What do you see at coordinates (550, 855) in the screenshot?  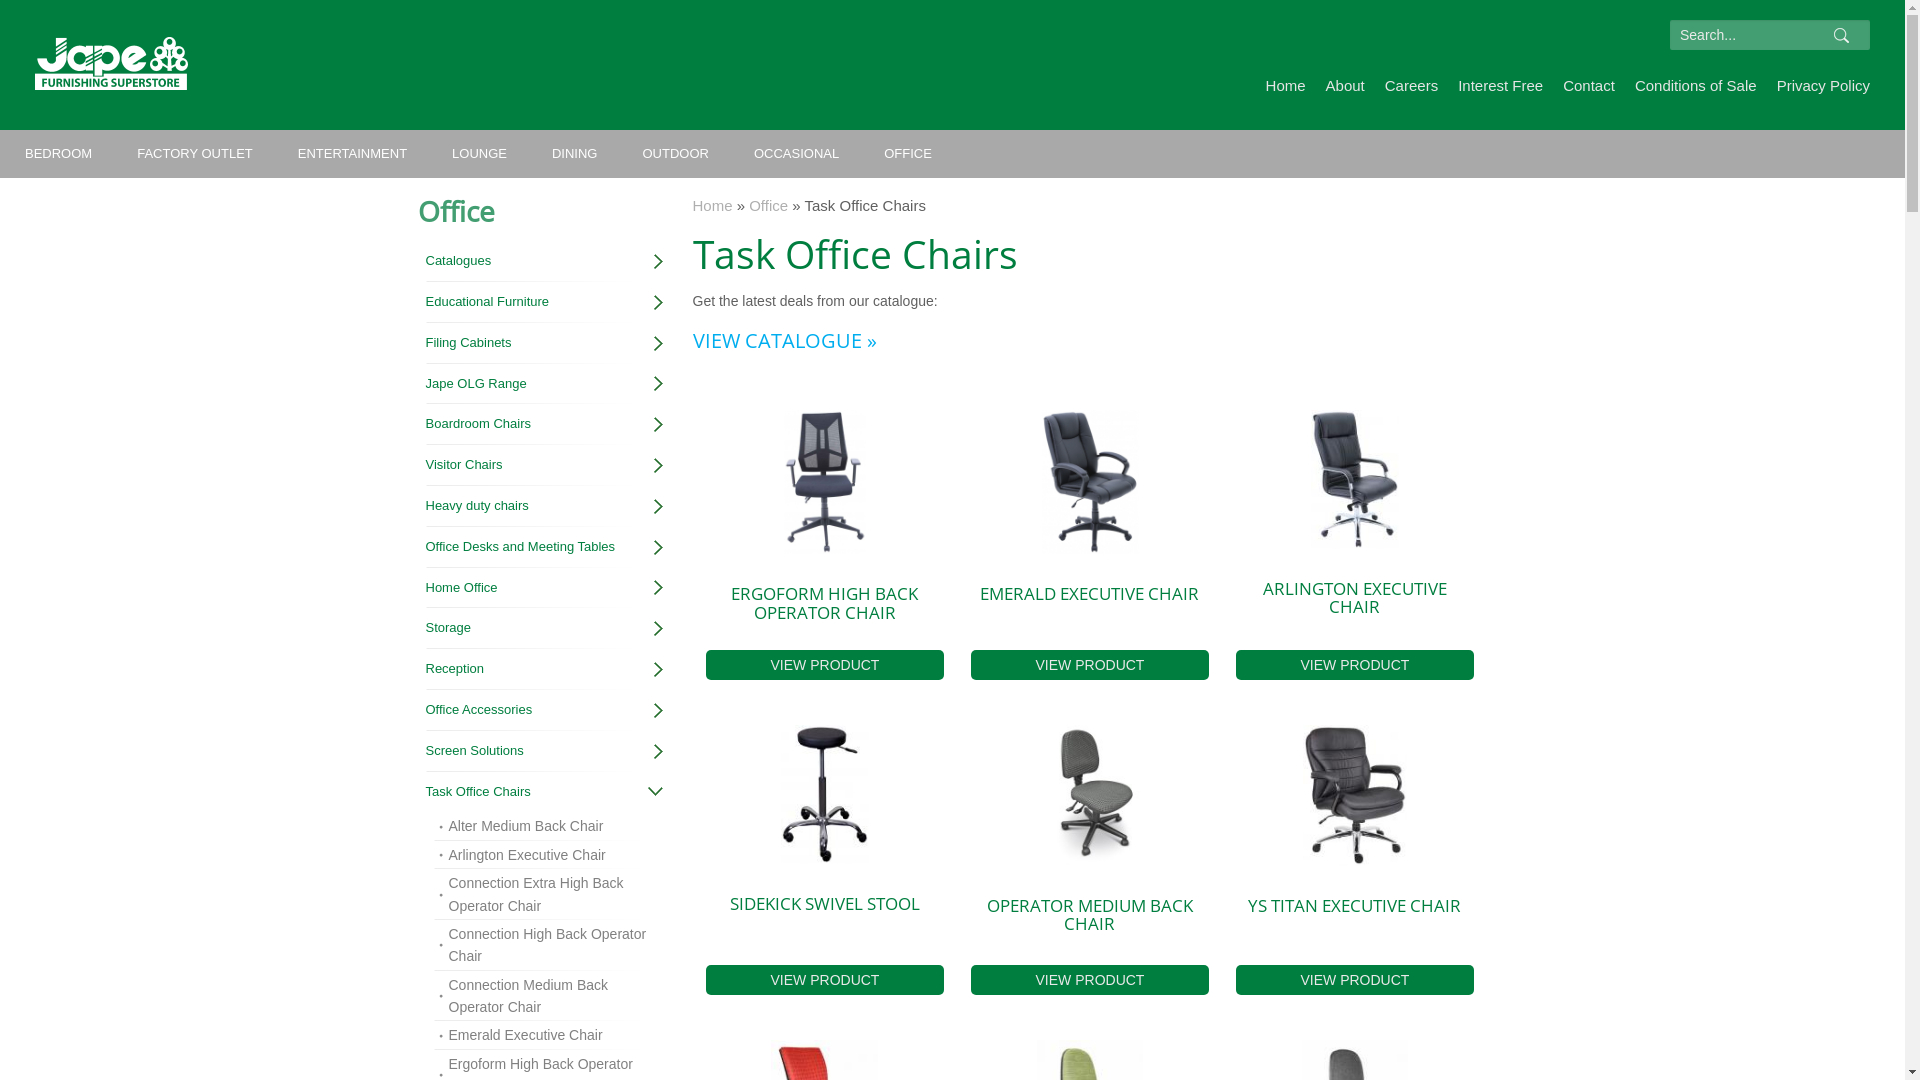 I see `Arlington Executive Chair` at bounding box center [550, 855].